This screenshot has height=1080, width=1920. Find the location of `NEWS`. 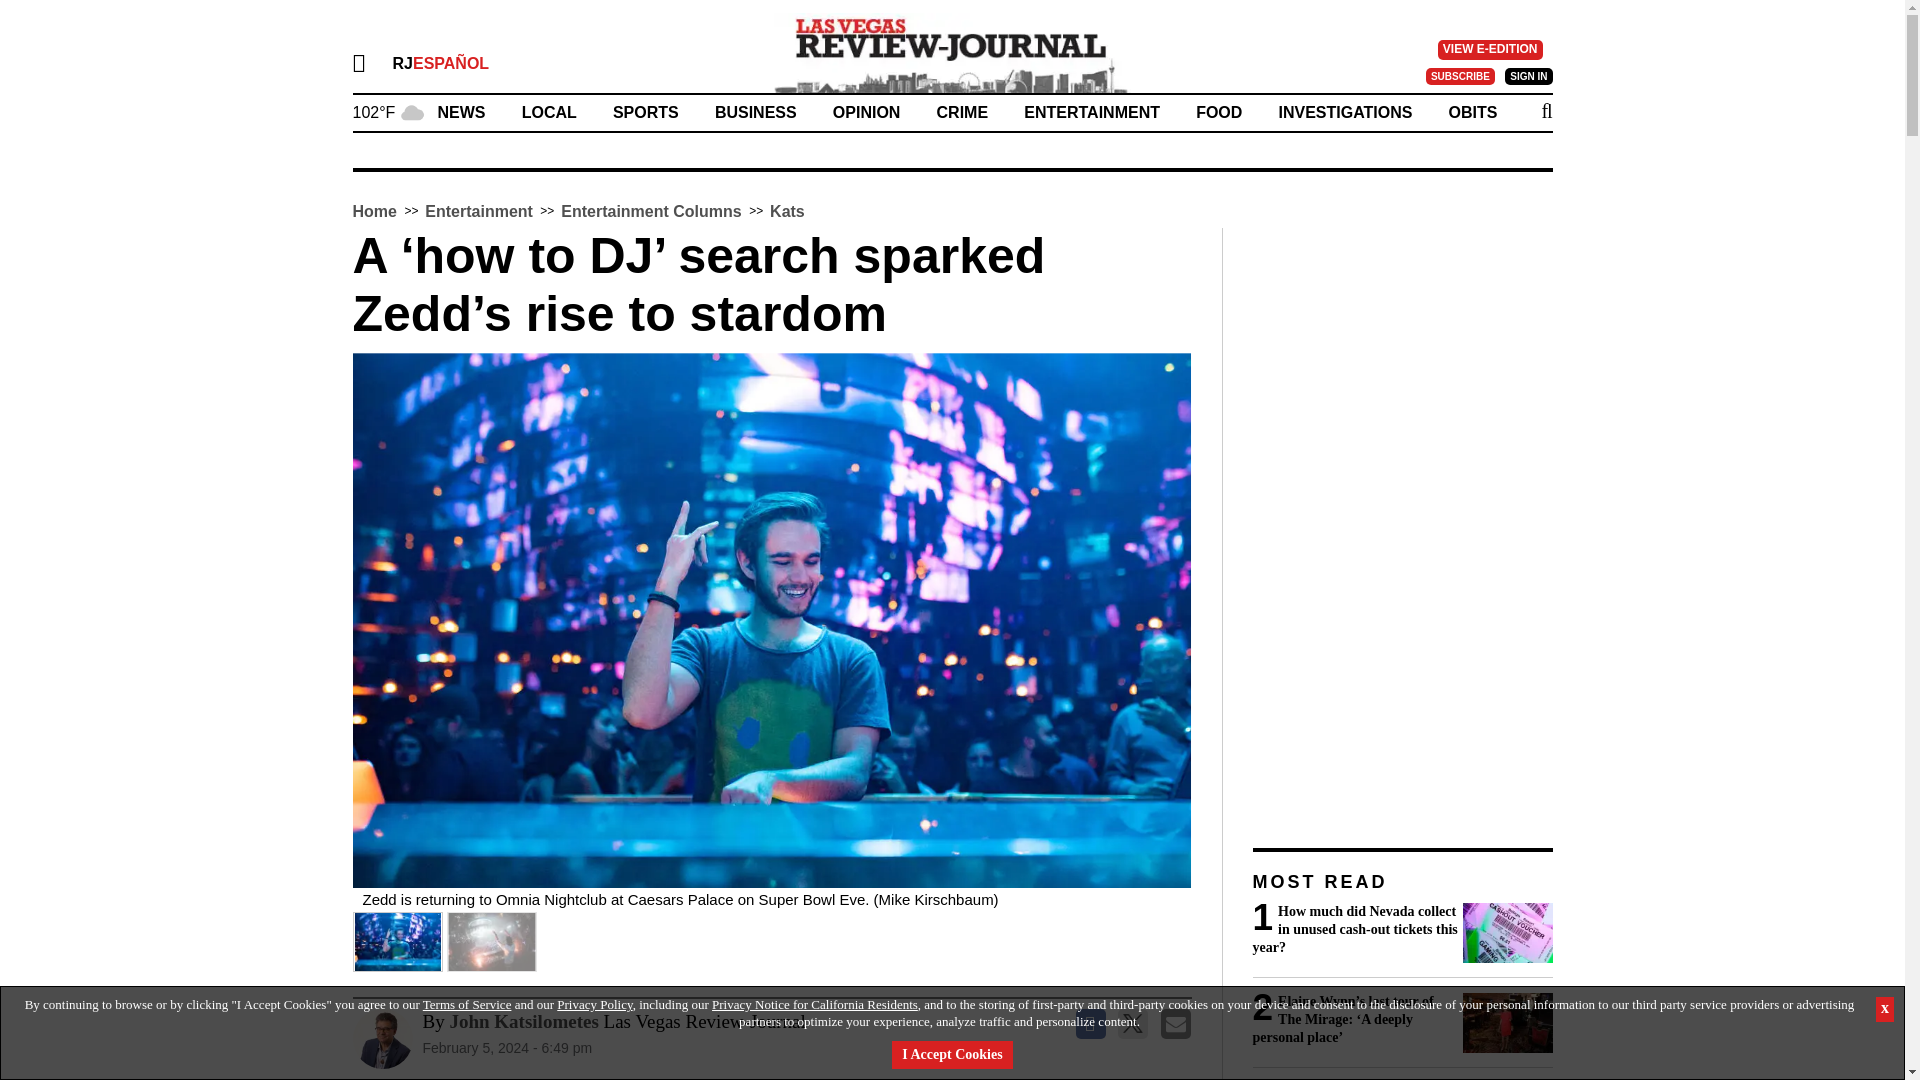

NEWS is located at coordinates (461, 112).